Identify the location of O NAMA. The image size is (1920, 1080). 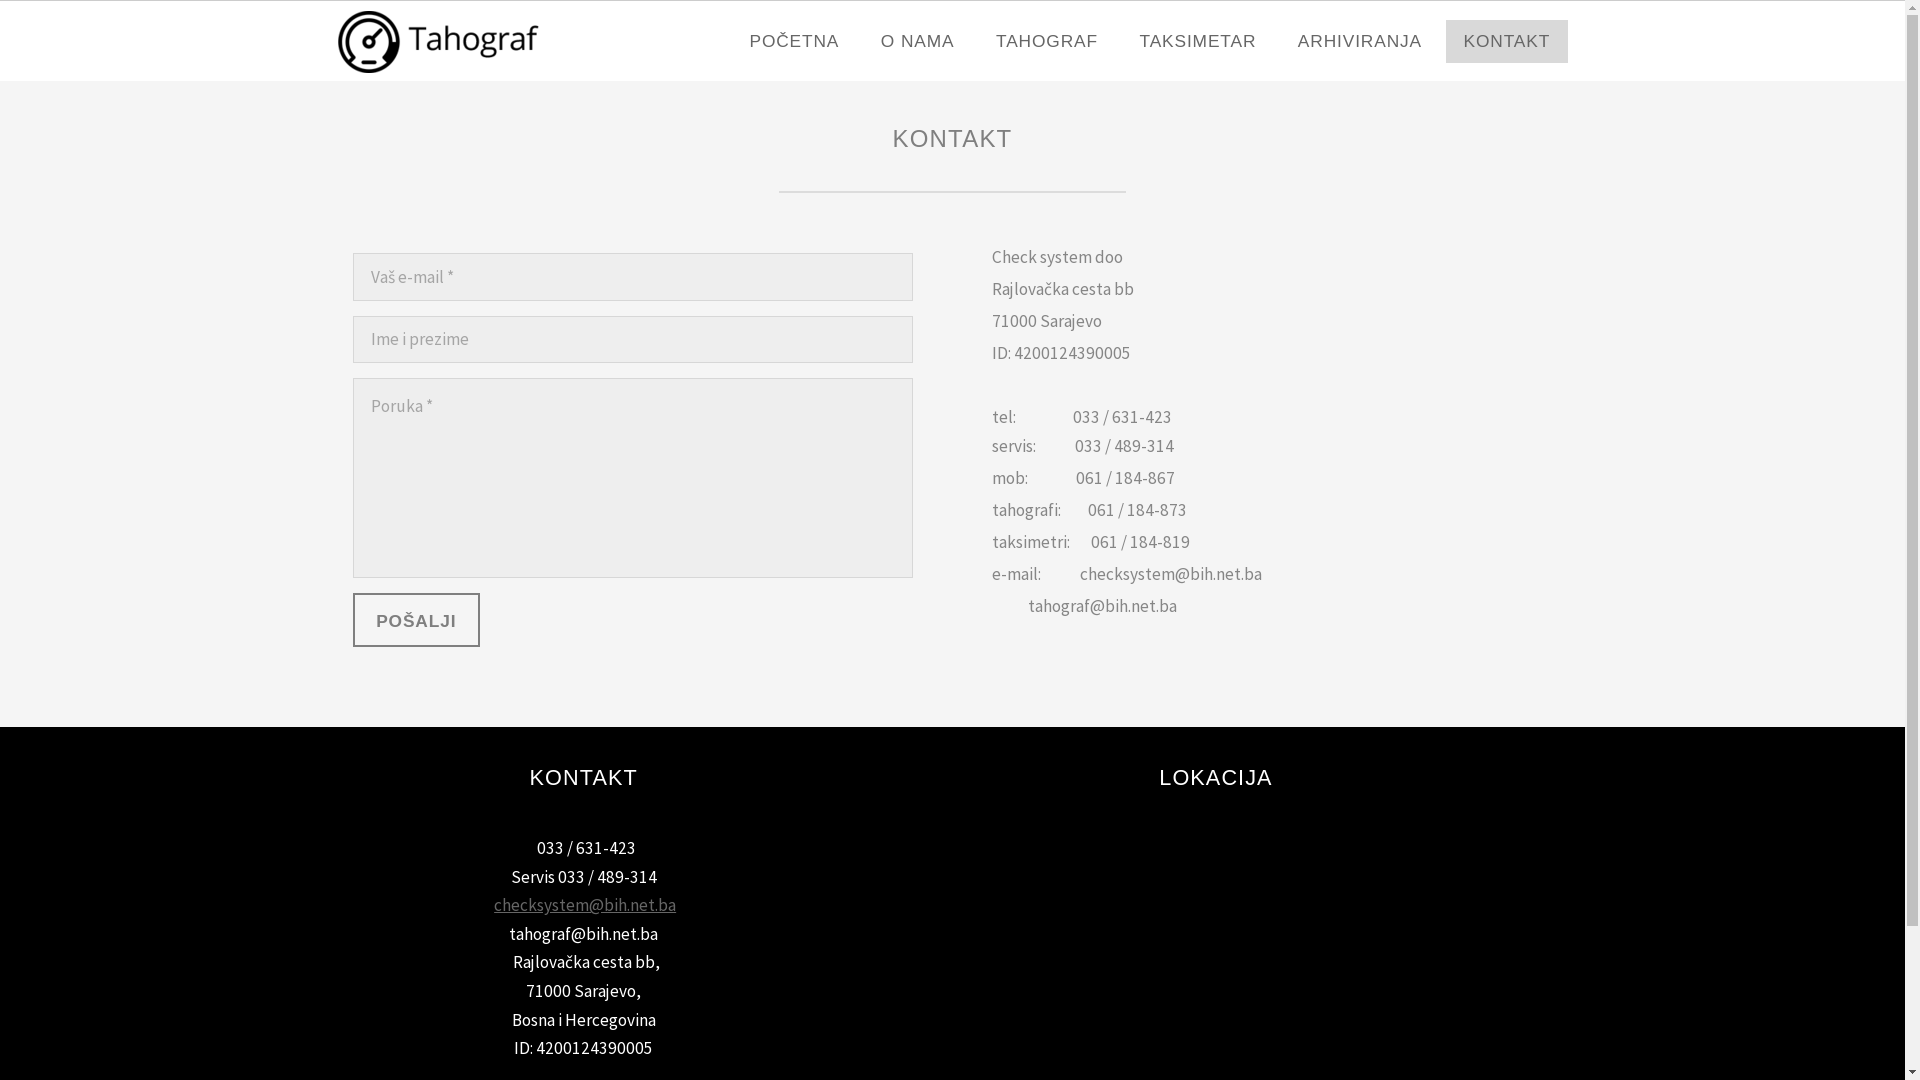
(918, 42).